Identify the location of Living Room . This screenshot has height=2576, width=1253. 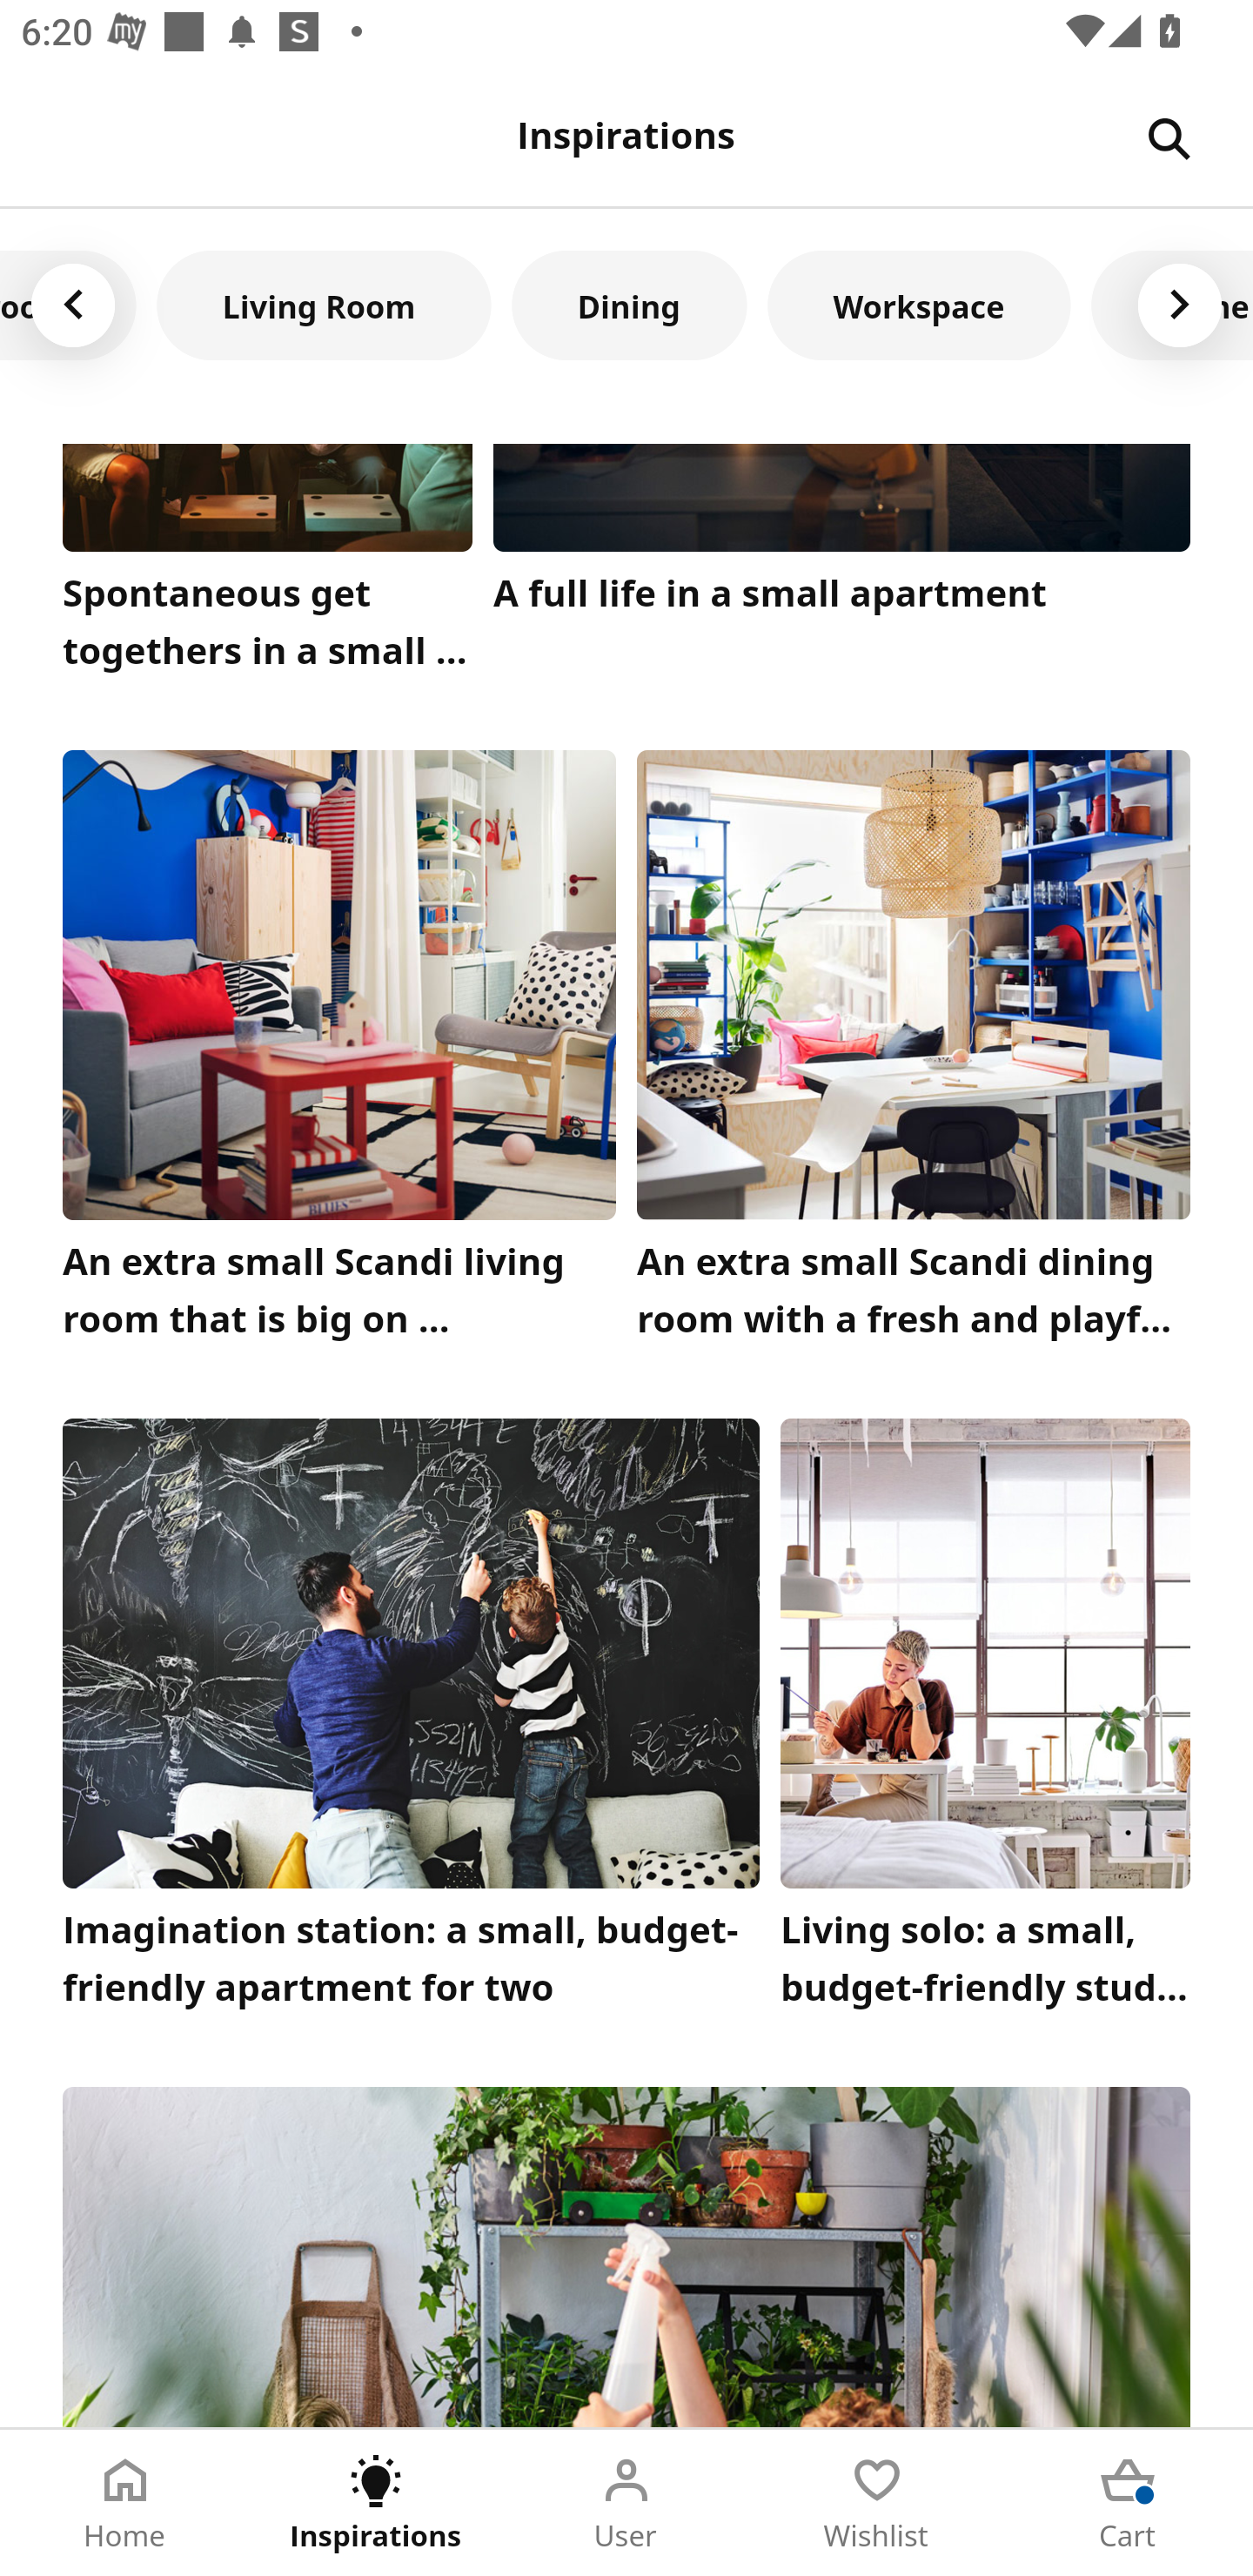
(324, 305).